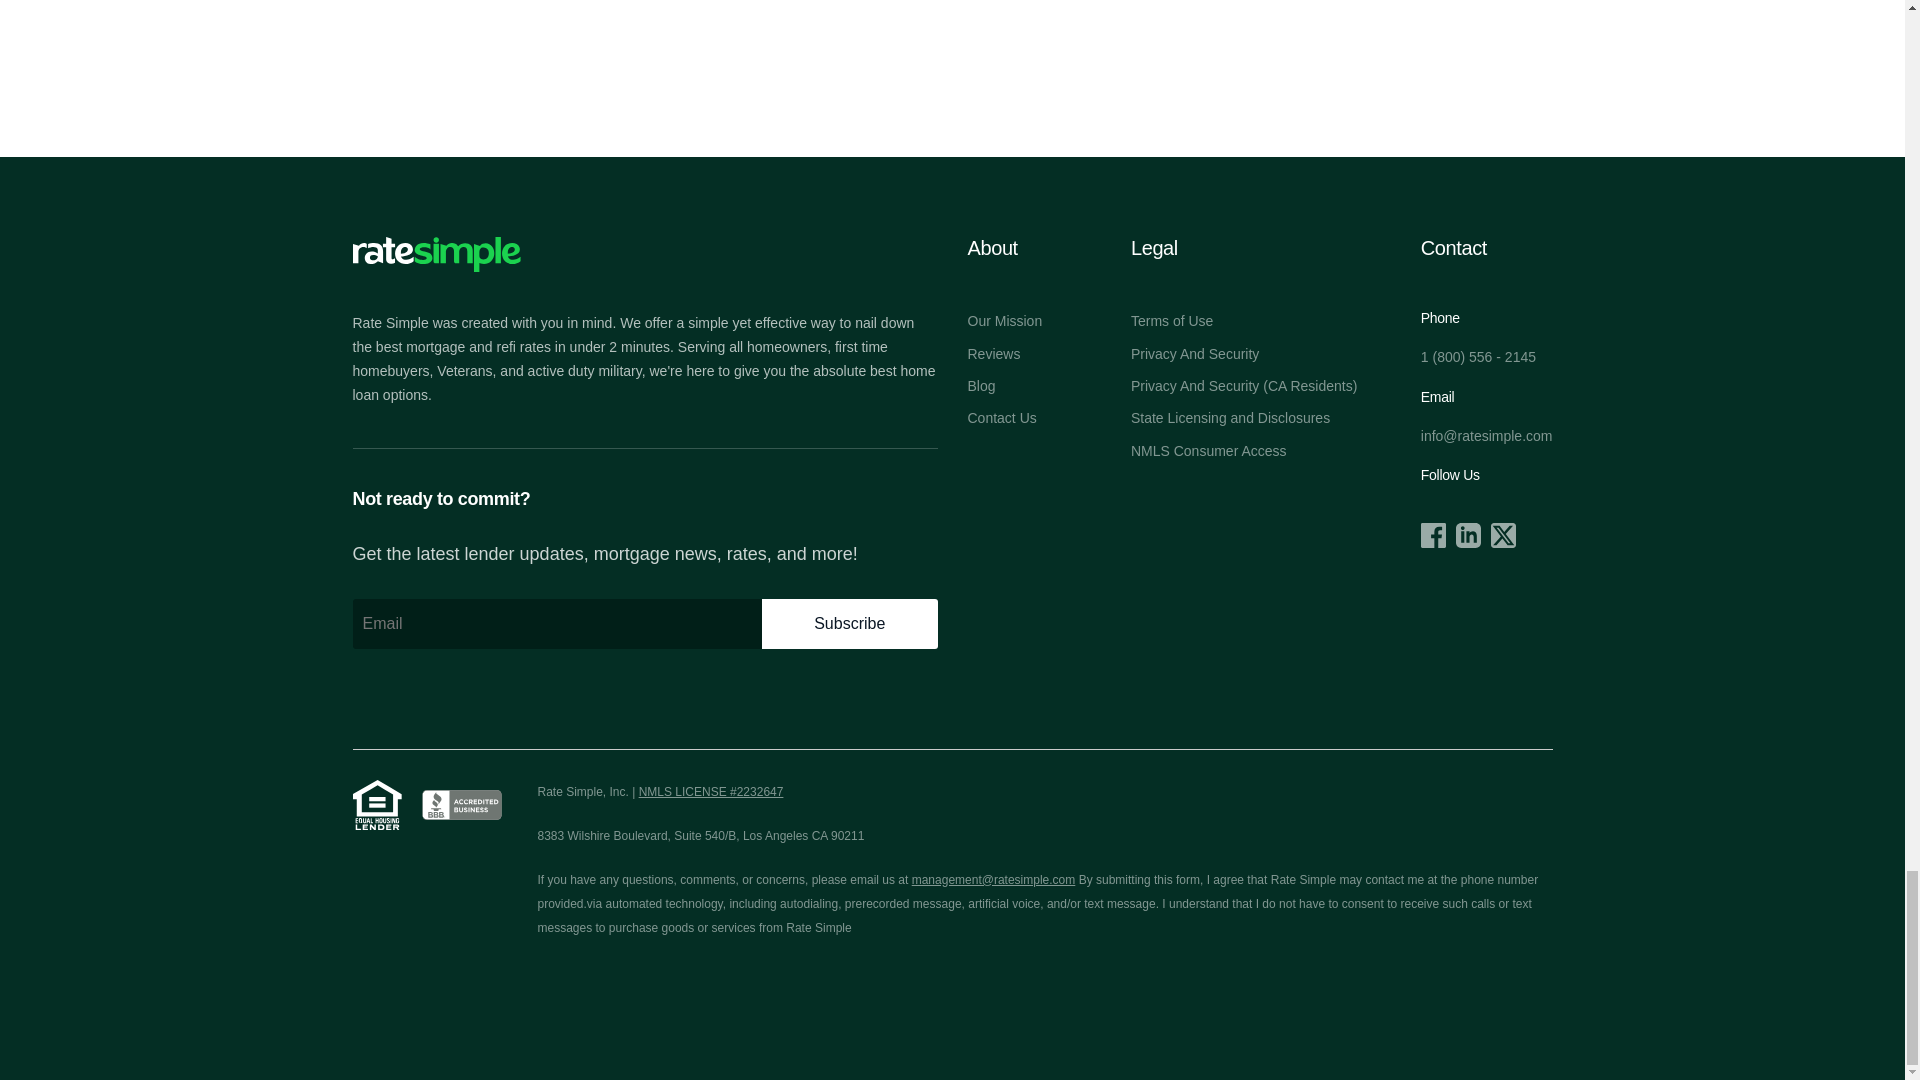 This screenshot has height=1080, width=1920. Describe the element at coordinates (1208, 450) in the screenshot. I see `NMLS Consumer Access` at that location.